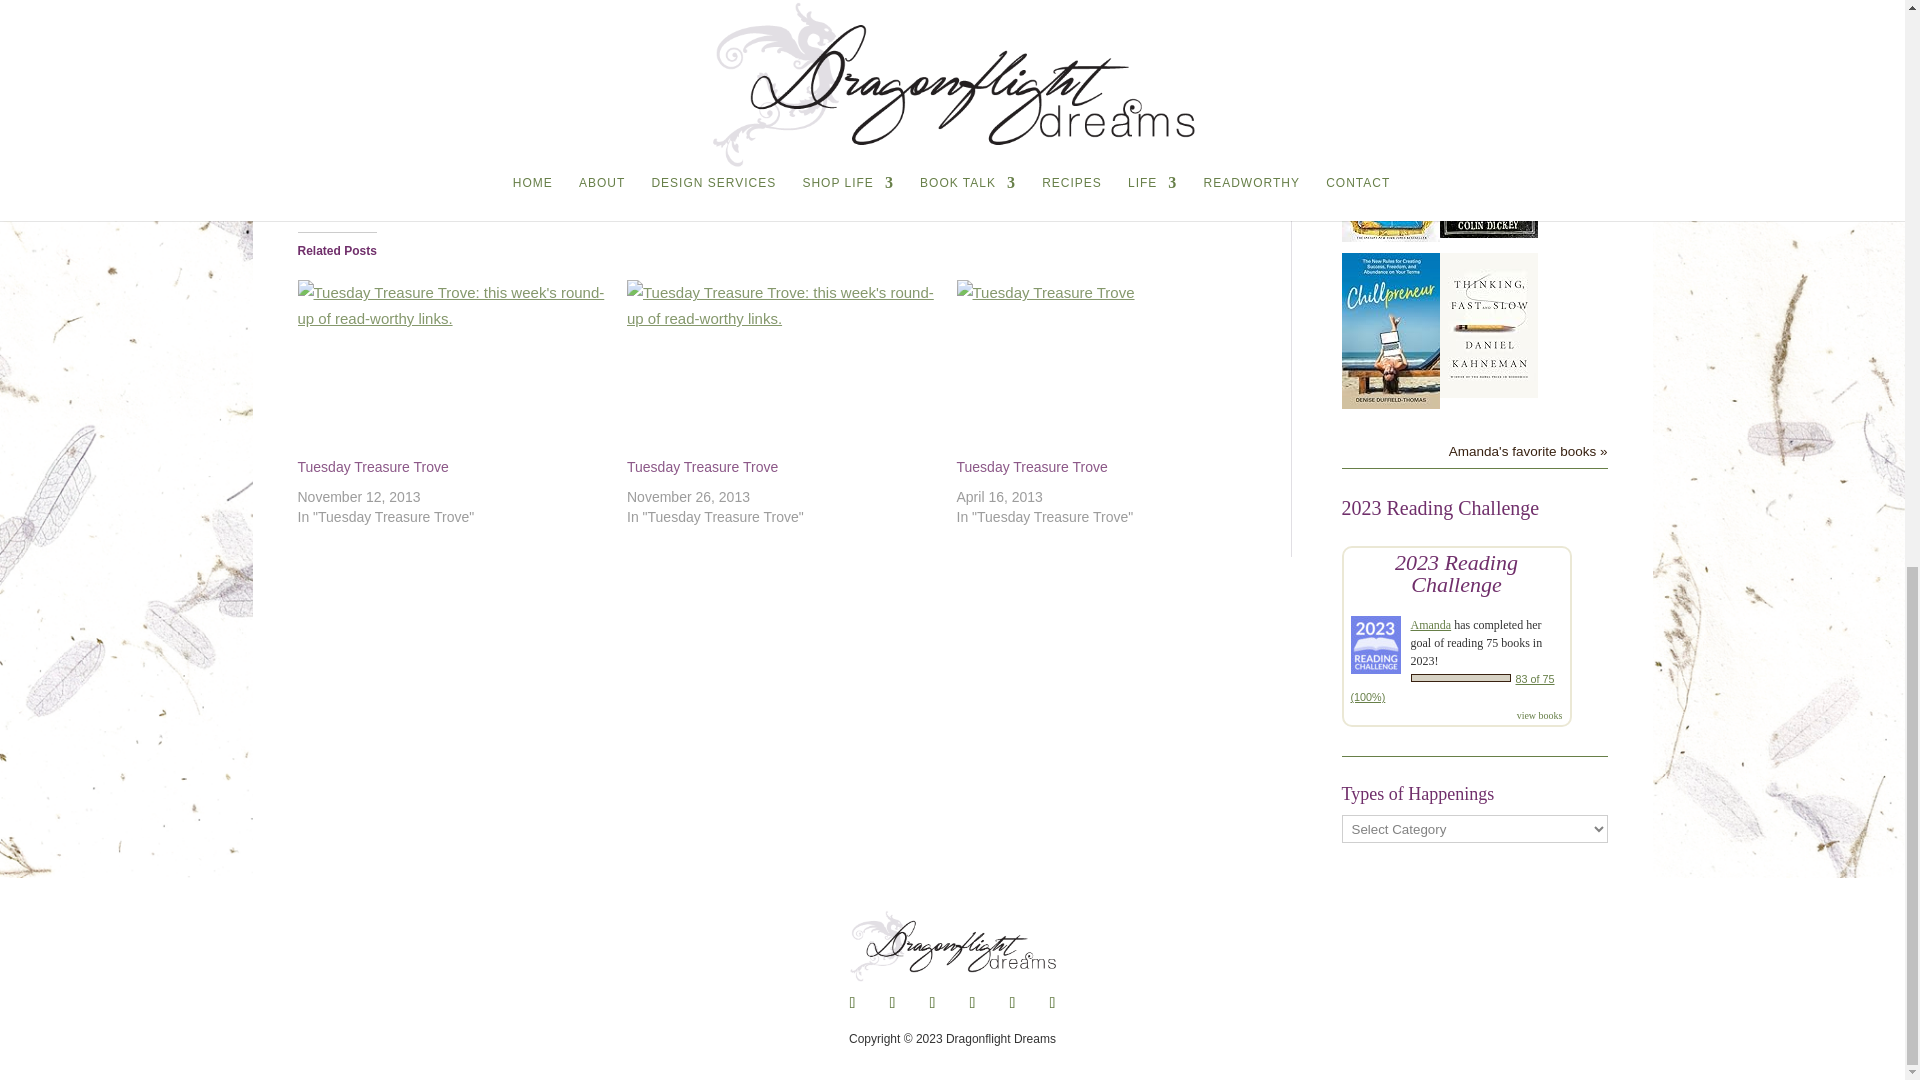  I want to click on Tuesday Treasure Trove, so click(782, 368).